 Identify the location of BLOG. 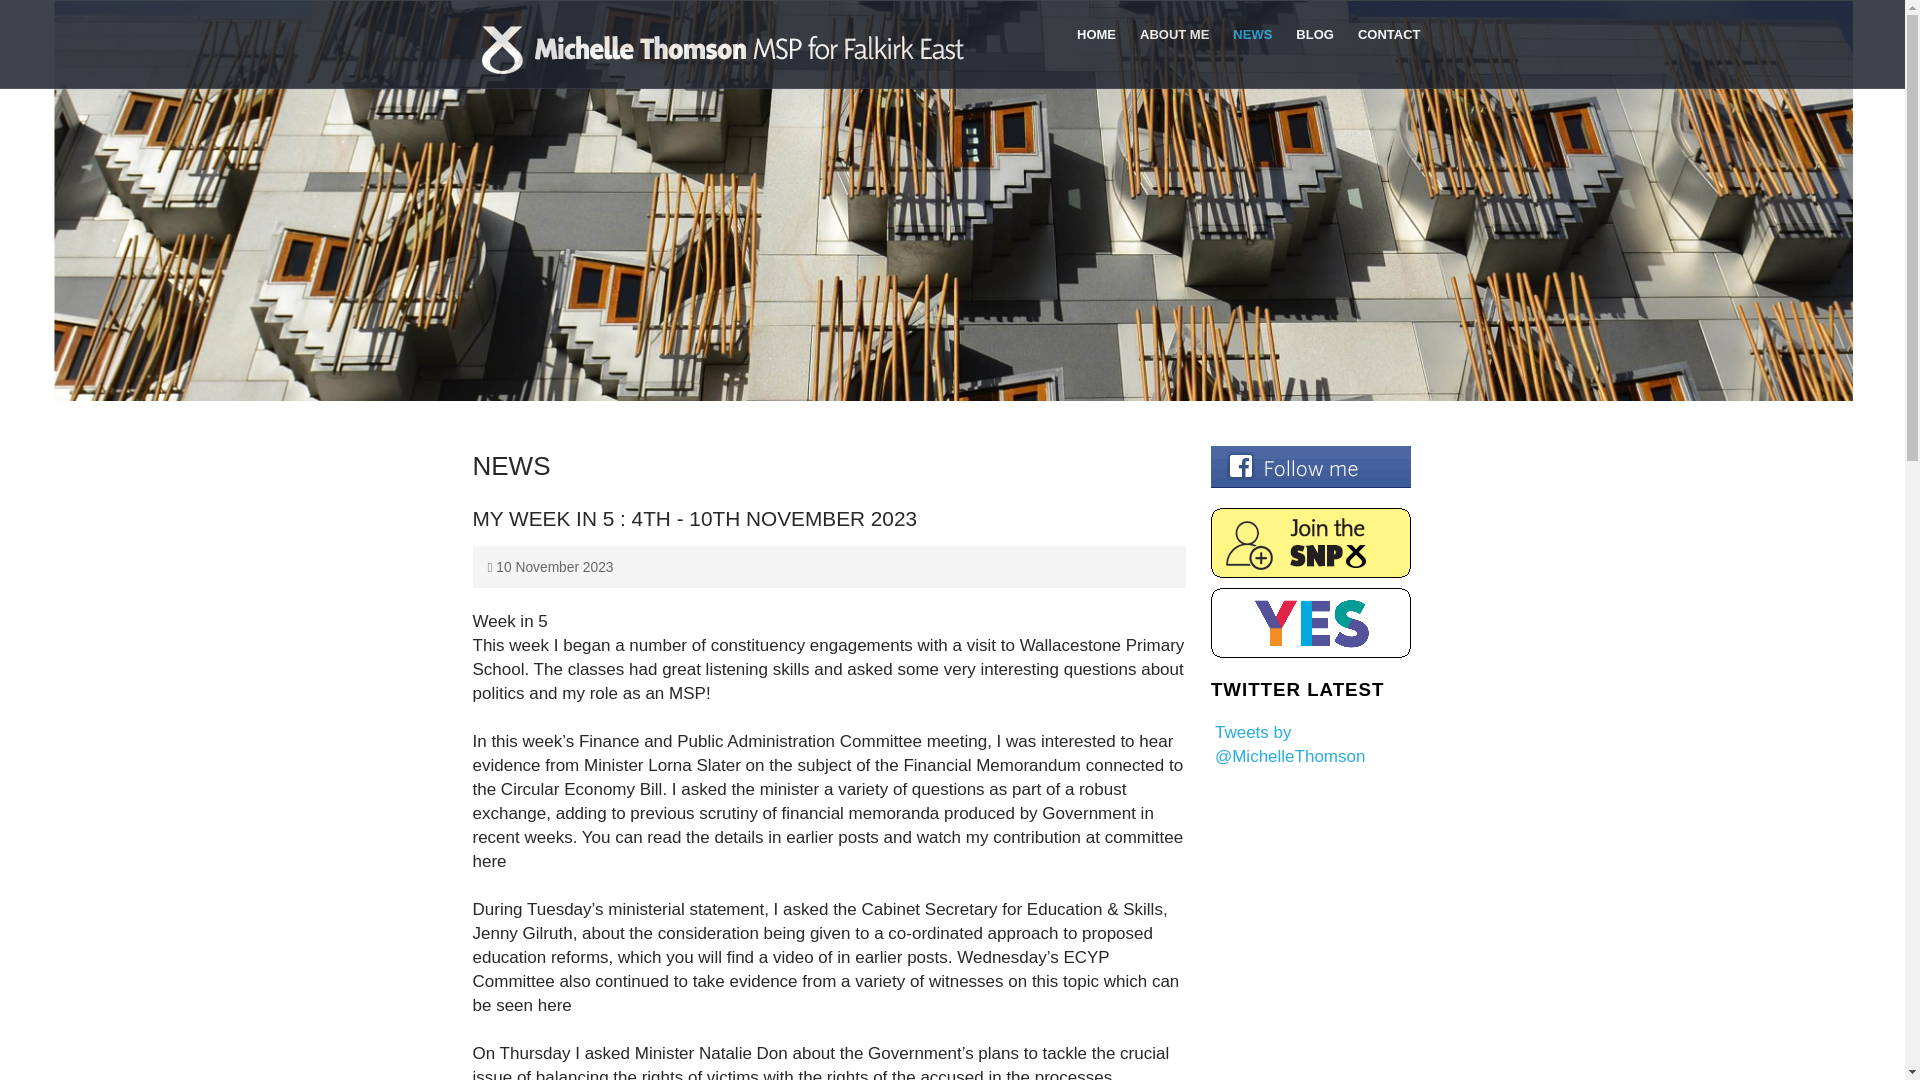
(1314, 44).